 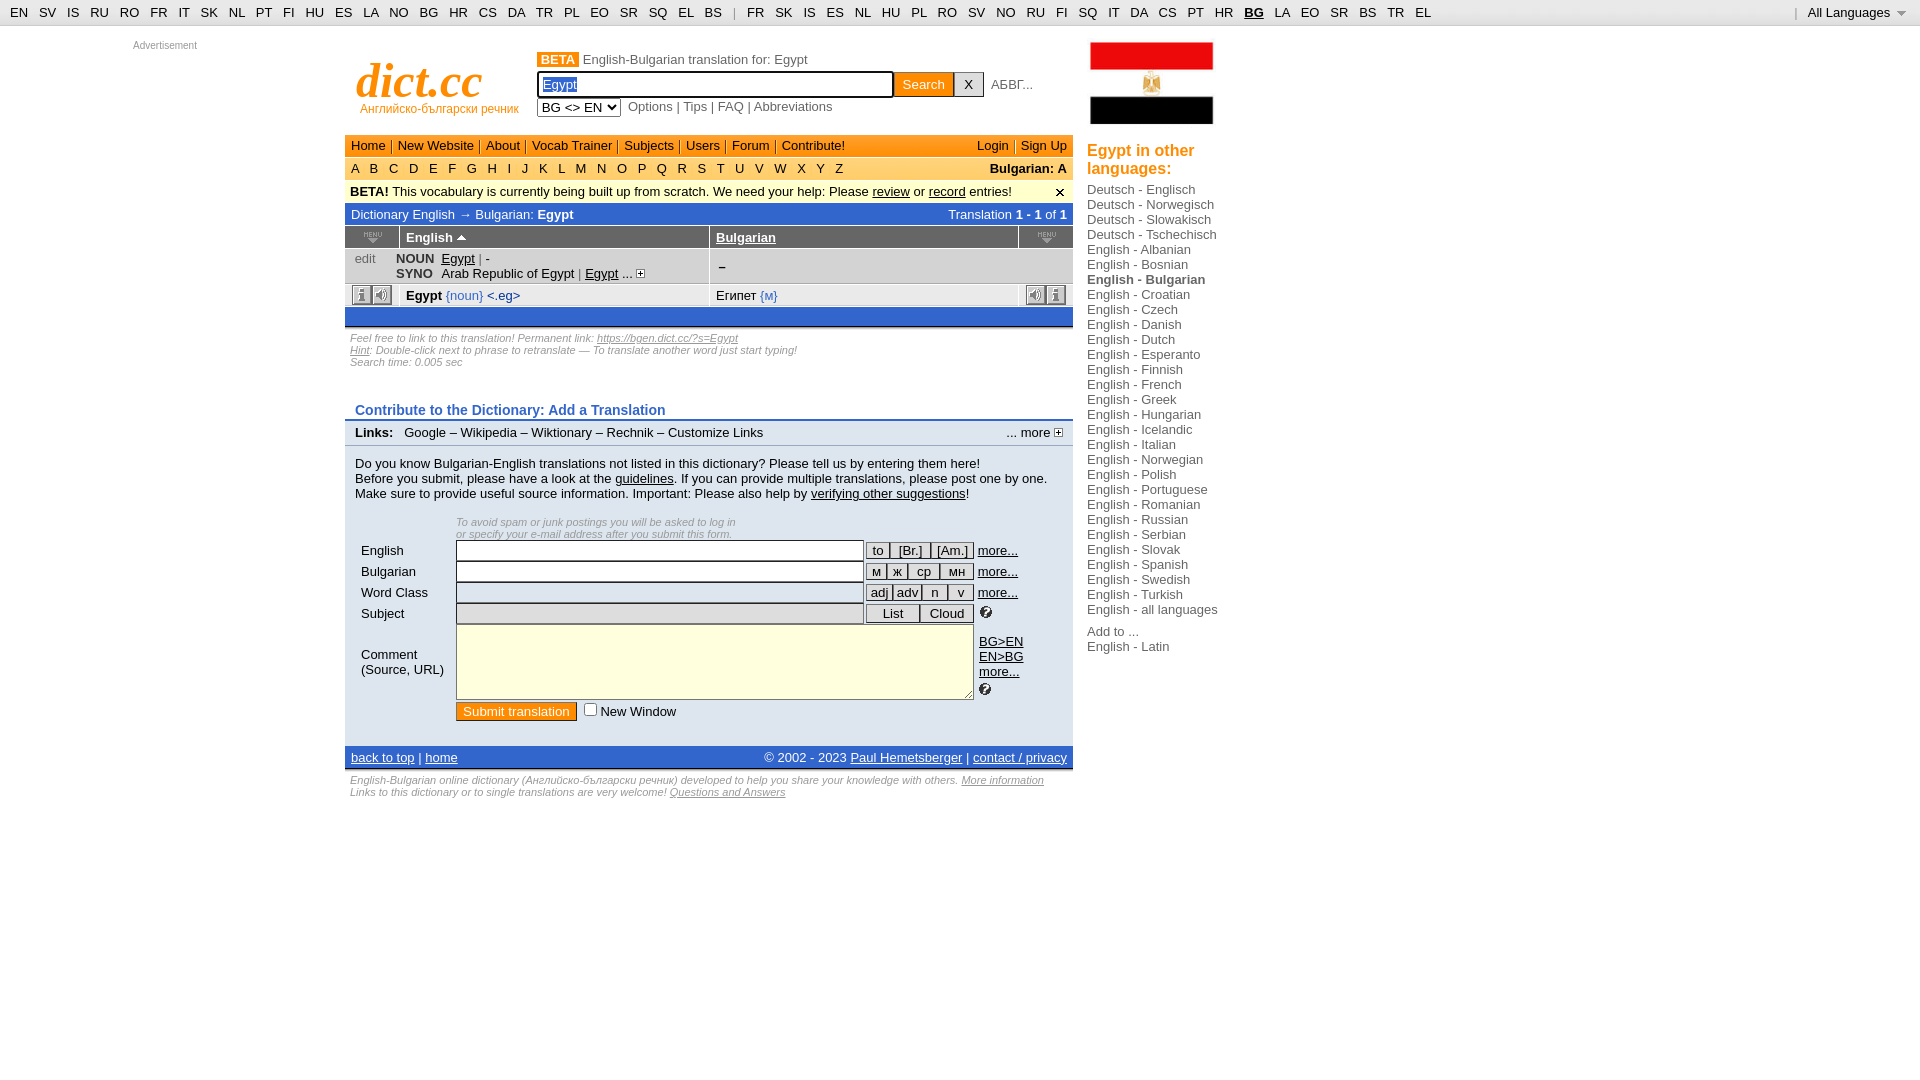 I want to click on PL, so click(x=572, y=12).